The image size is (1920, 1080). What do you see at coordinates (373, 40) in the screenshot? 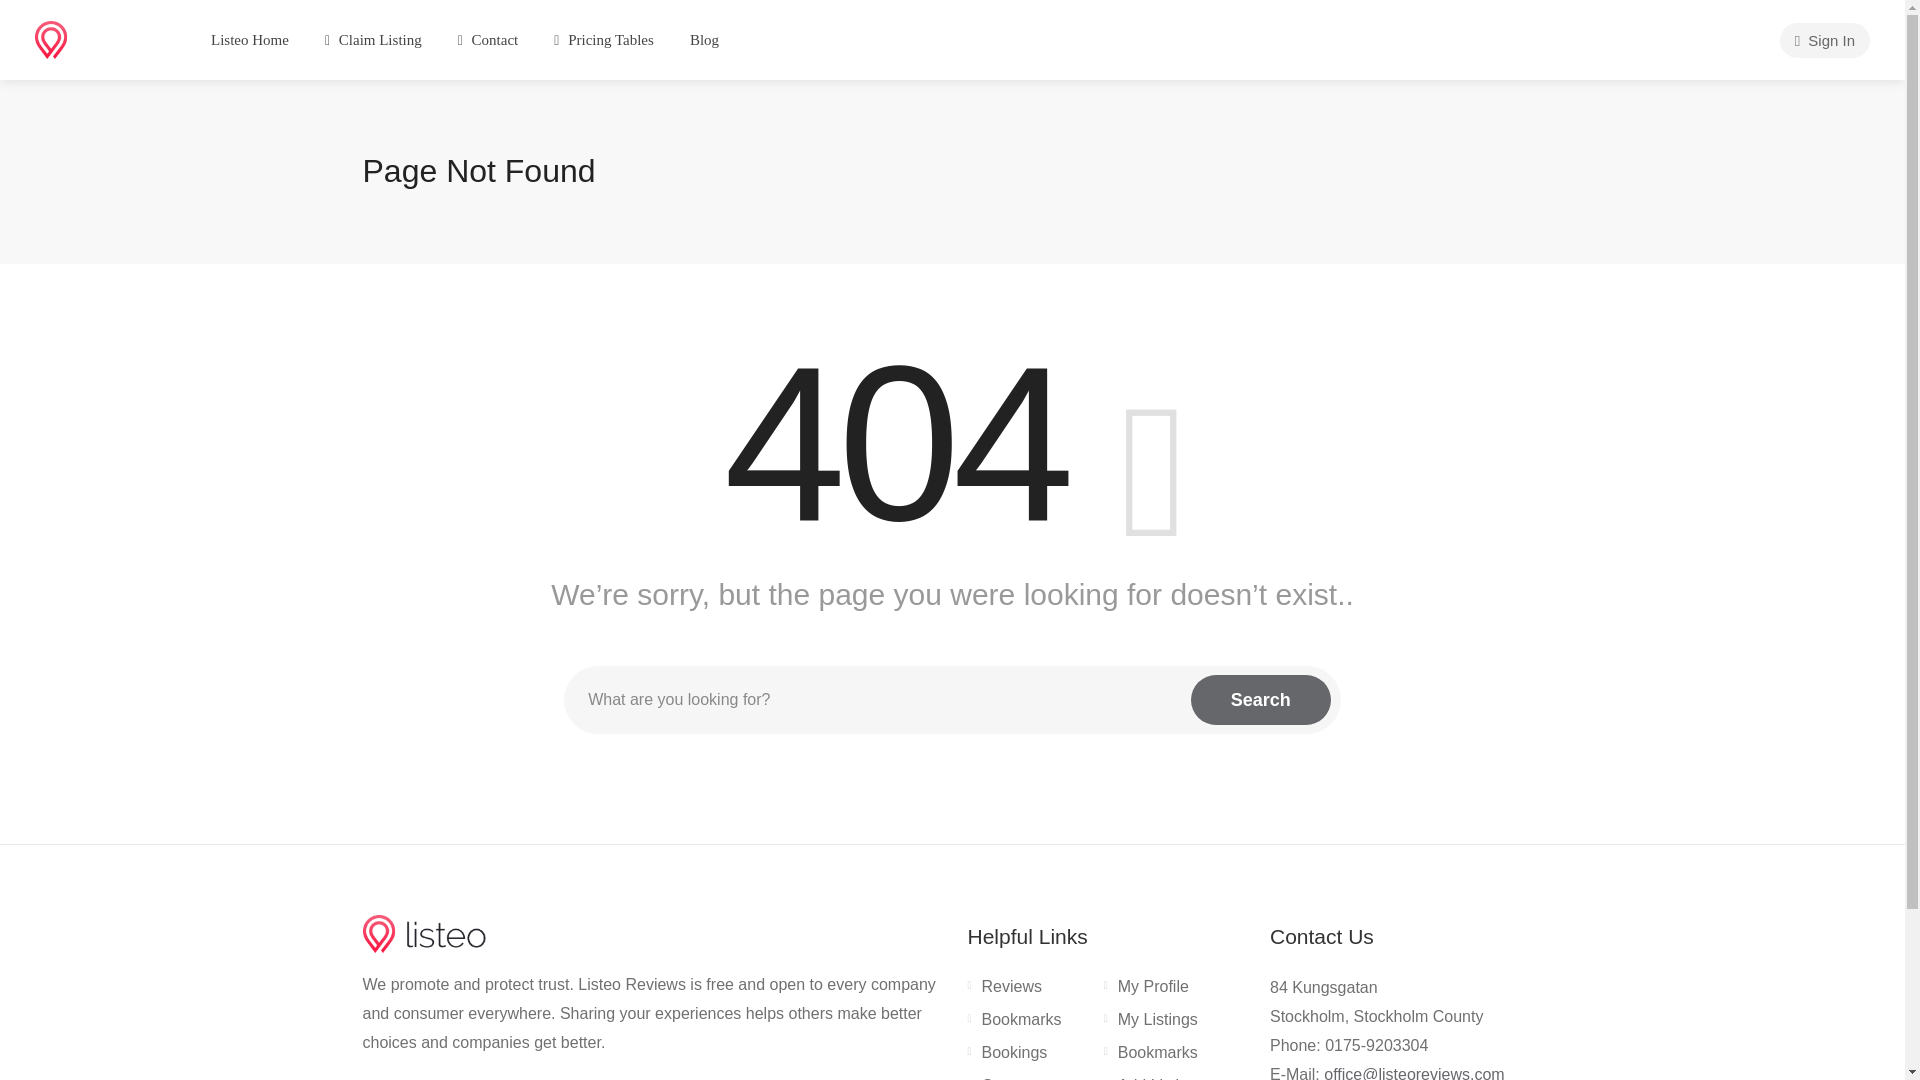
I see `Claim Listing` at bounding box center [373, 40].